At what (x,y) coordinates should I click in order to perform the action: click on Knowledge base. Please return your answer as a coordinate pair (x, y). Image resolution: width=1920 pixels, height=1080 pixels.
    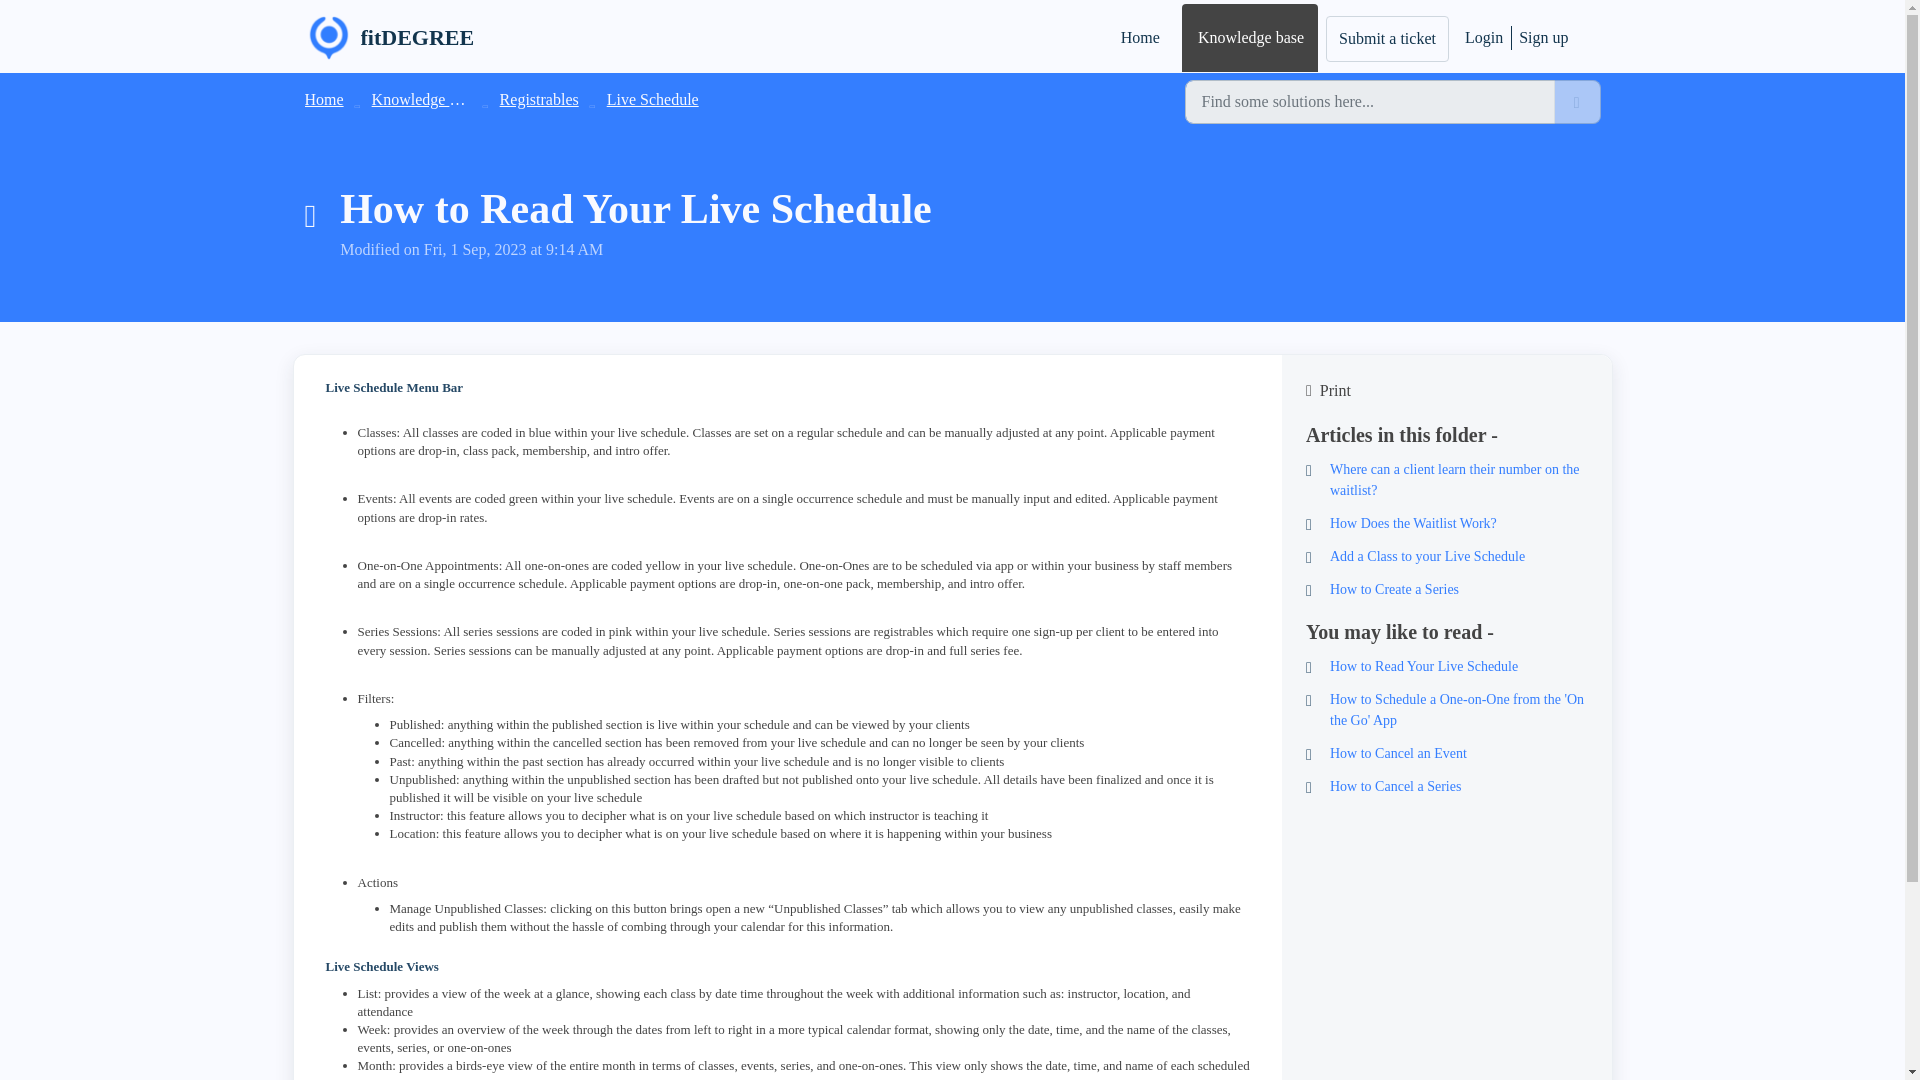
    Looking at the image, I should click on (425, 99).